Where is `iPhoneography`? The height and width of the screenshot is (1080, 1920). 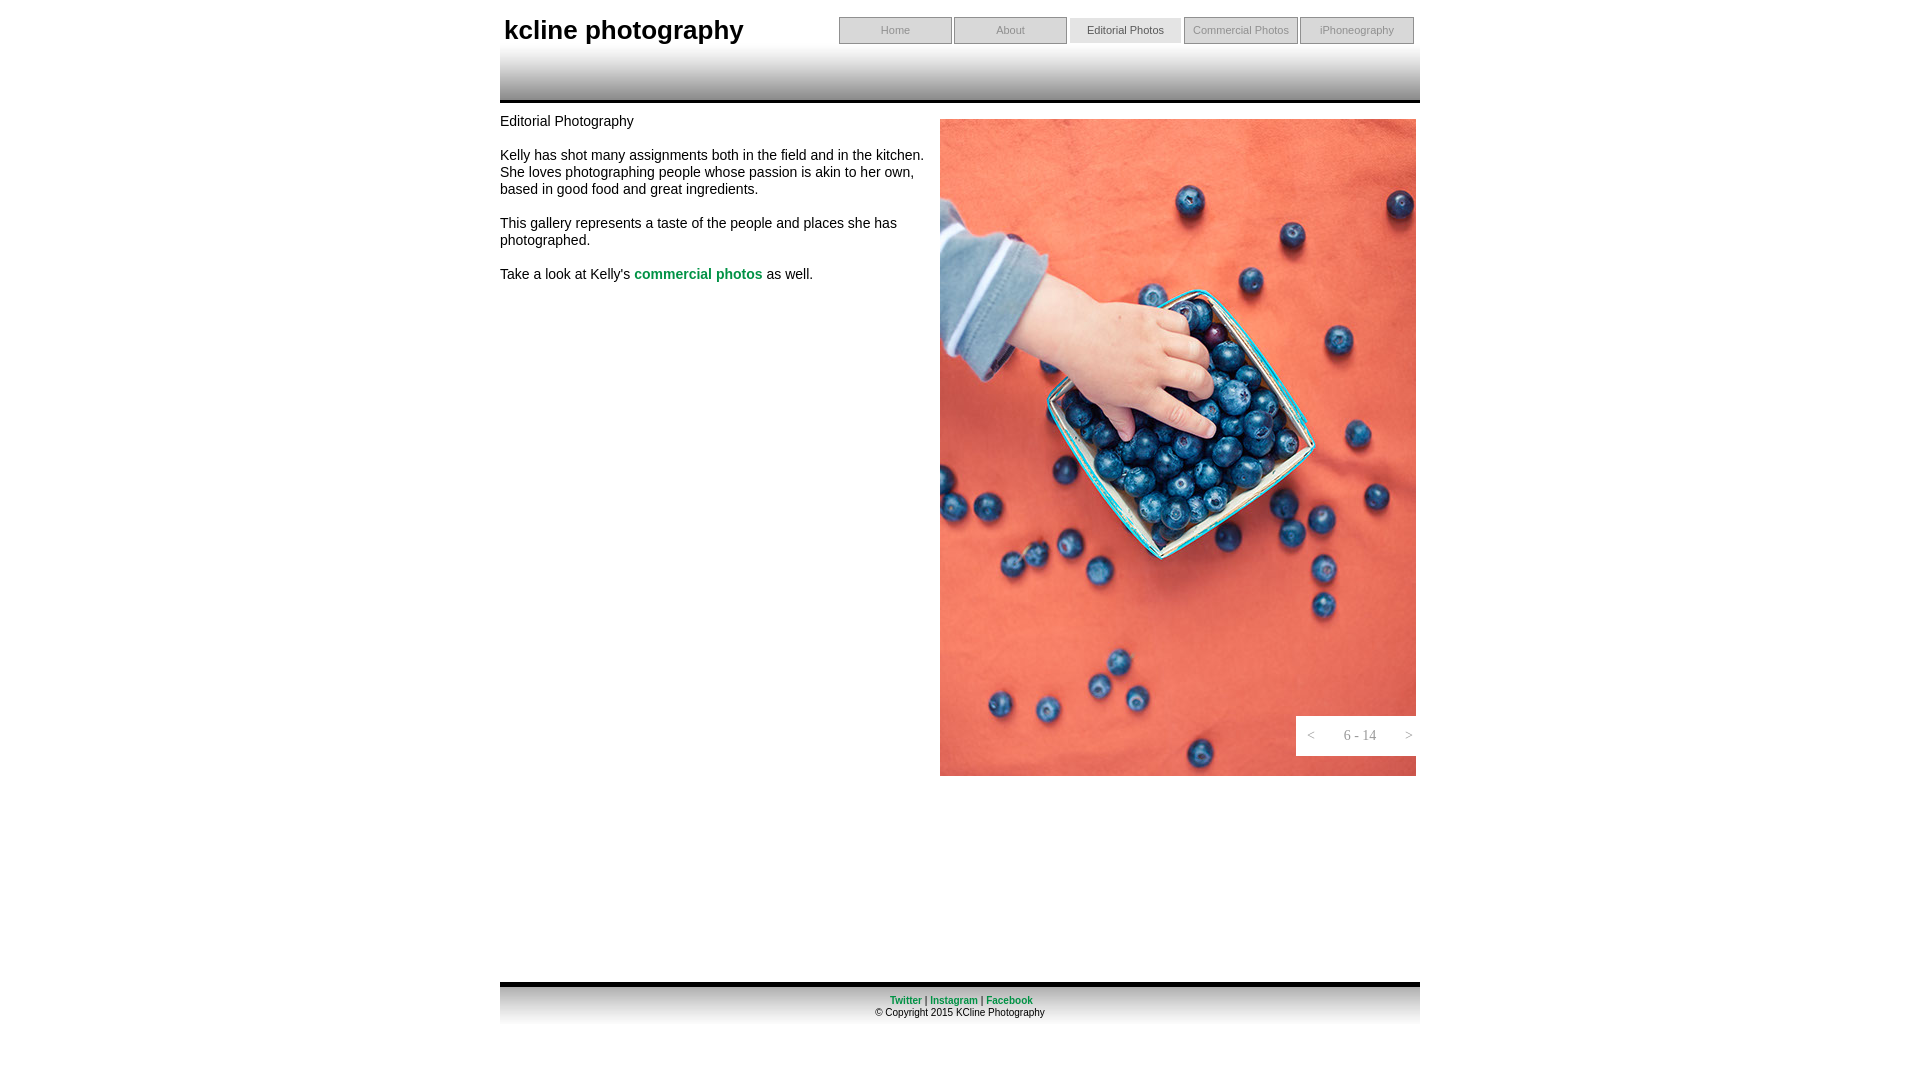
iPhoneography is located at coordinates (1356, 30).